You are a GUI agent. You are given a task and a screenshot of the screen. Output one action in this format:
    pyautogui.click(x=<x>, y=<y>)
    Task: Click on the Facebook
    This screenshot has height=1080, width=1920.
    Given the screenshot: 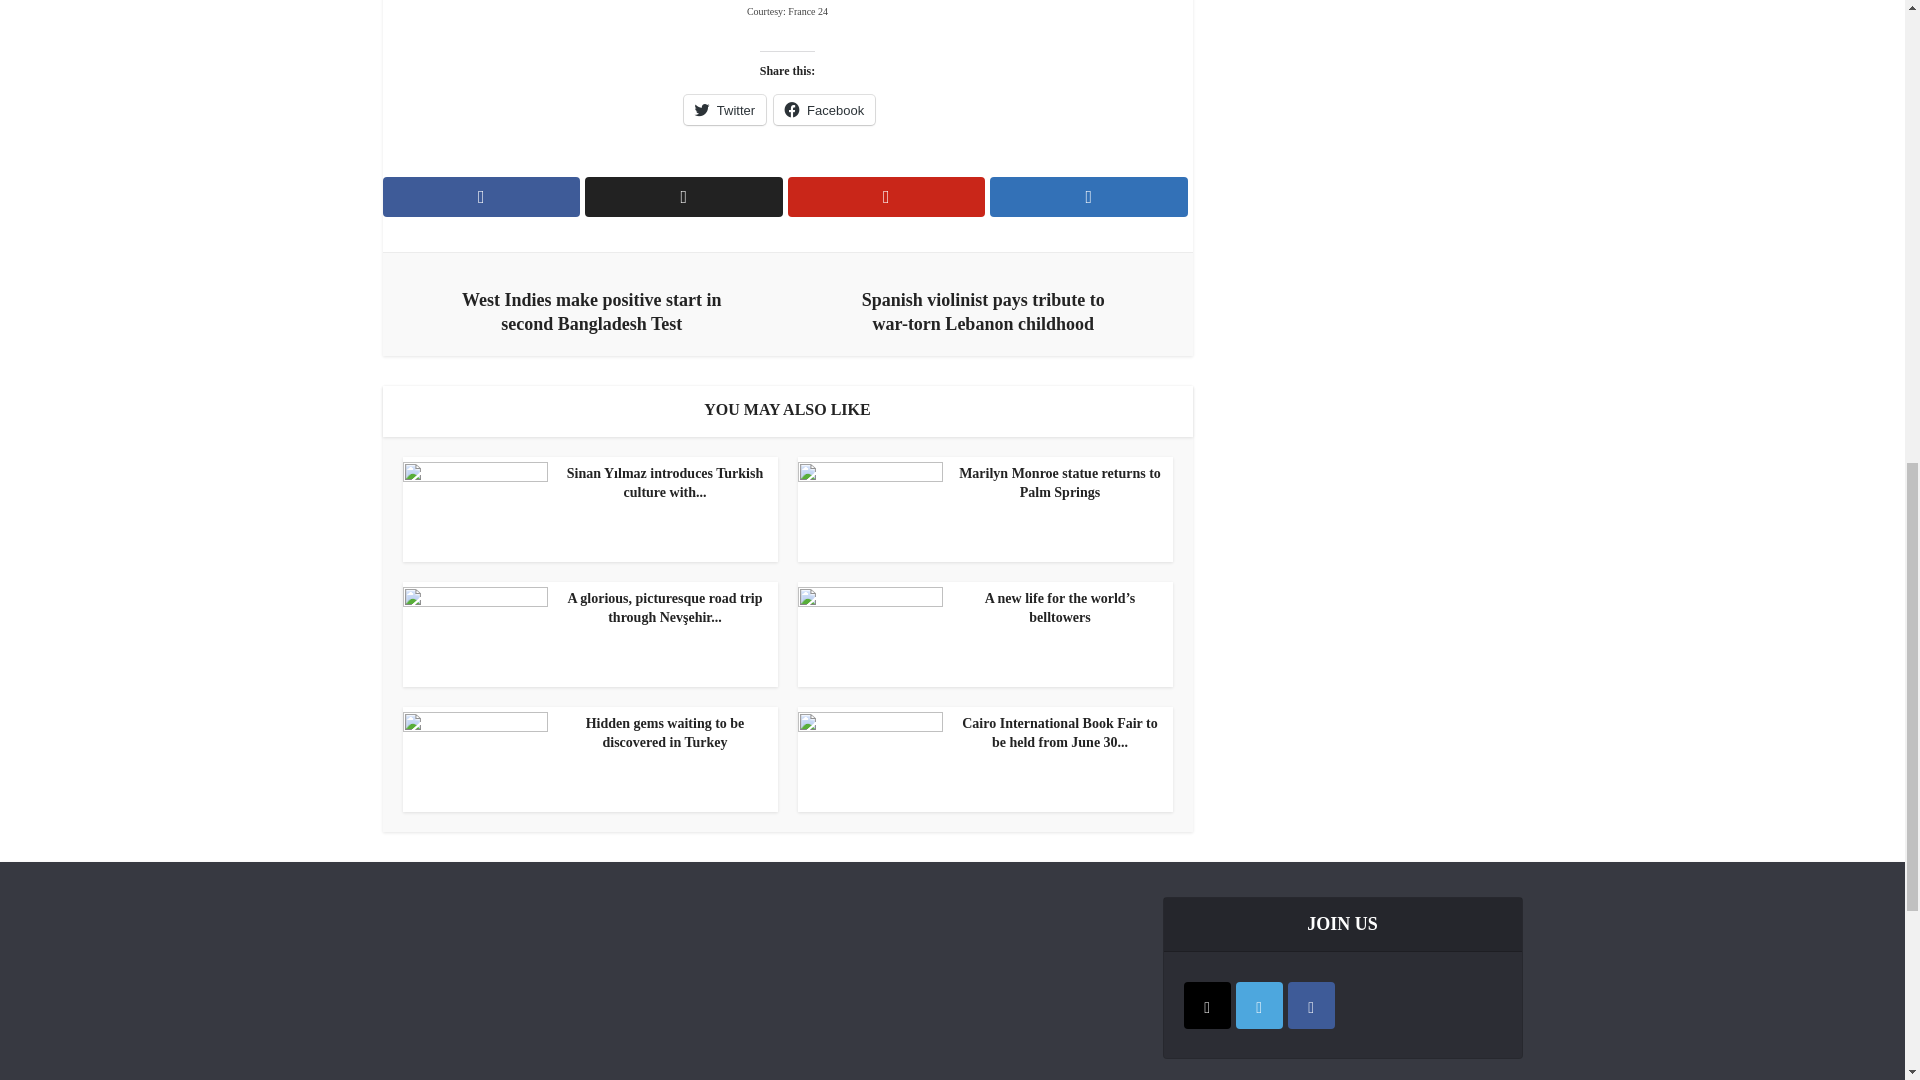 What is the action you would take?
    pyautogui.click(x=824, y=110)
    